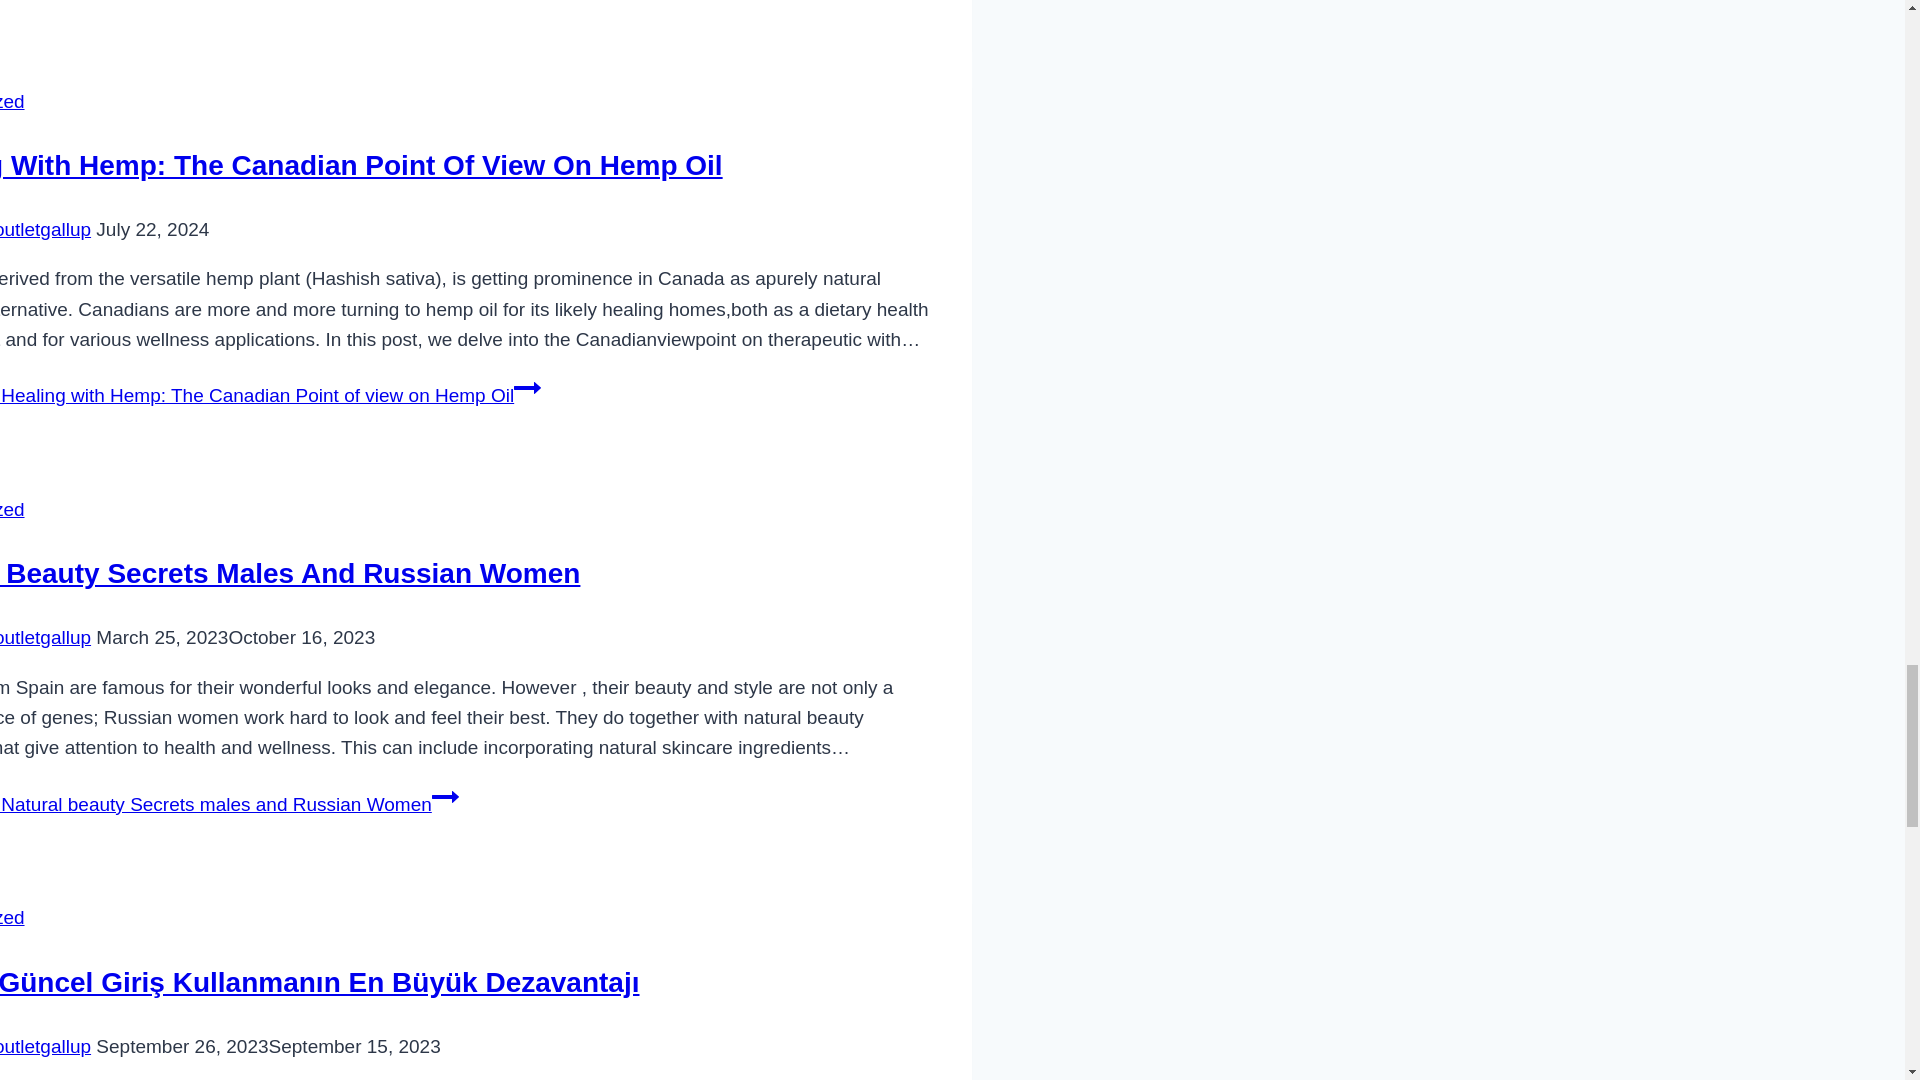 This screenshot has height=1080, width=1920. Describe the element at coordinates (290, 573) in the screenshot. I see `Natural Beauty Secrets Males And Russian Women` at that location.